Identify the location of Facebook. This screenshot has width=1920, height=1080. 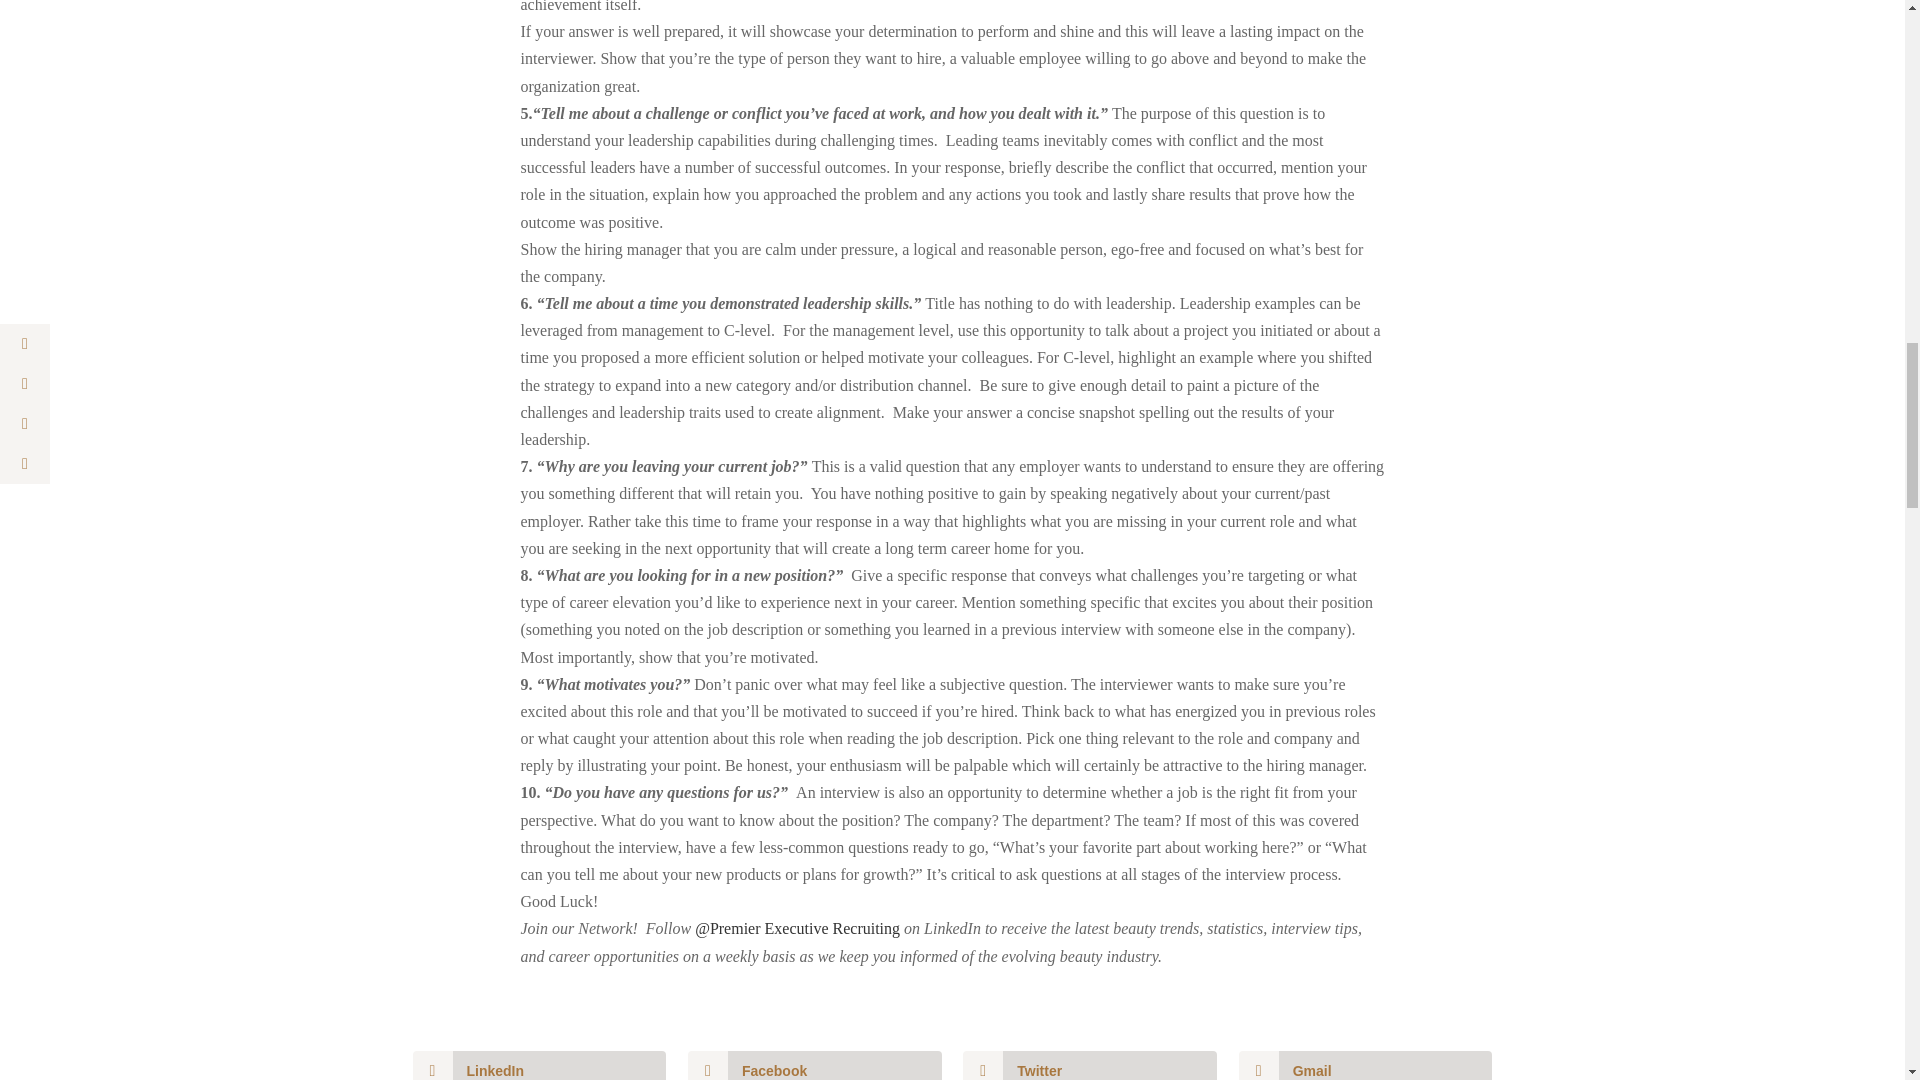
(814, 1065).